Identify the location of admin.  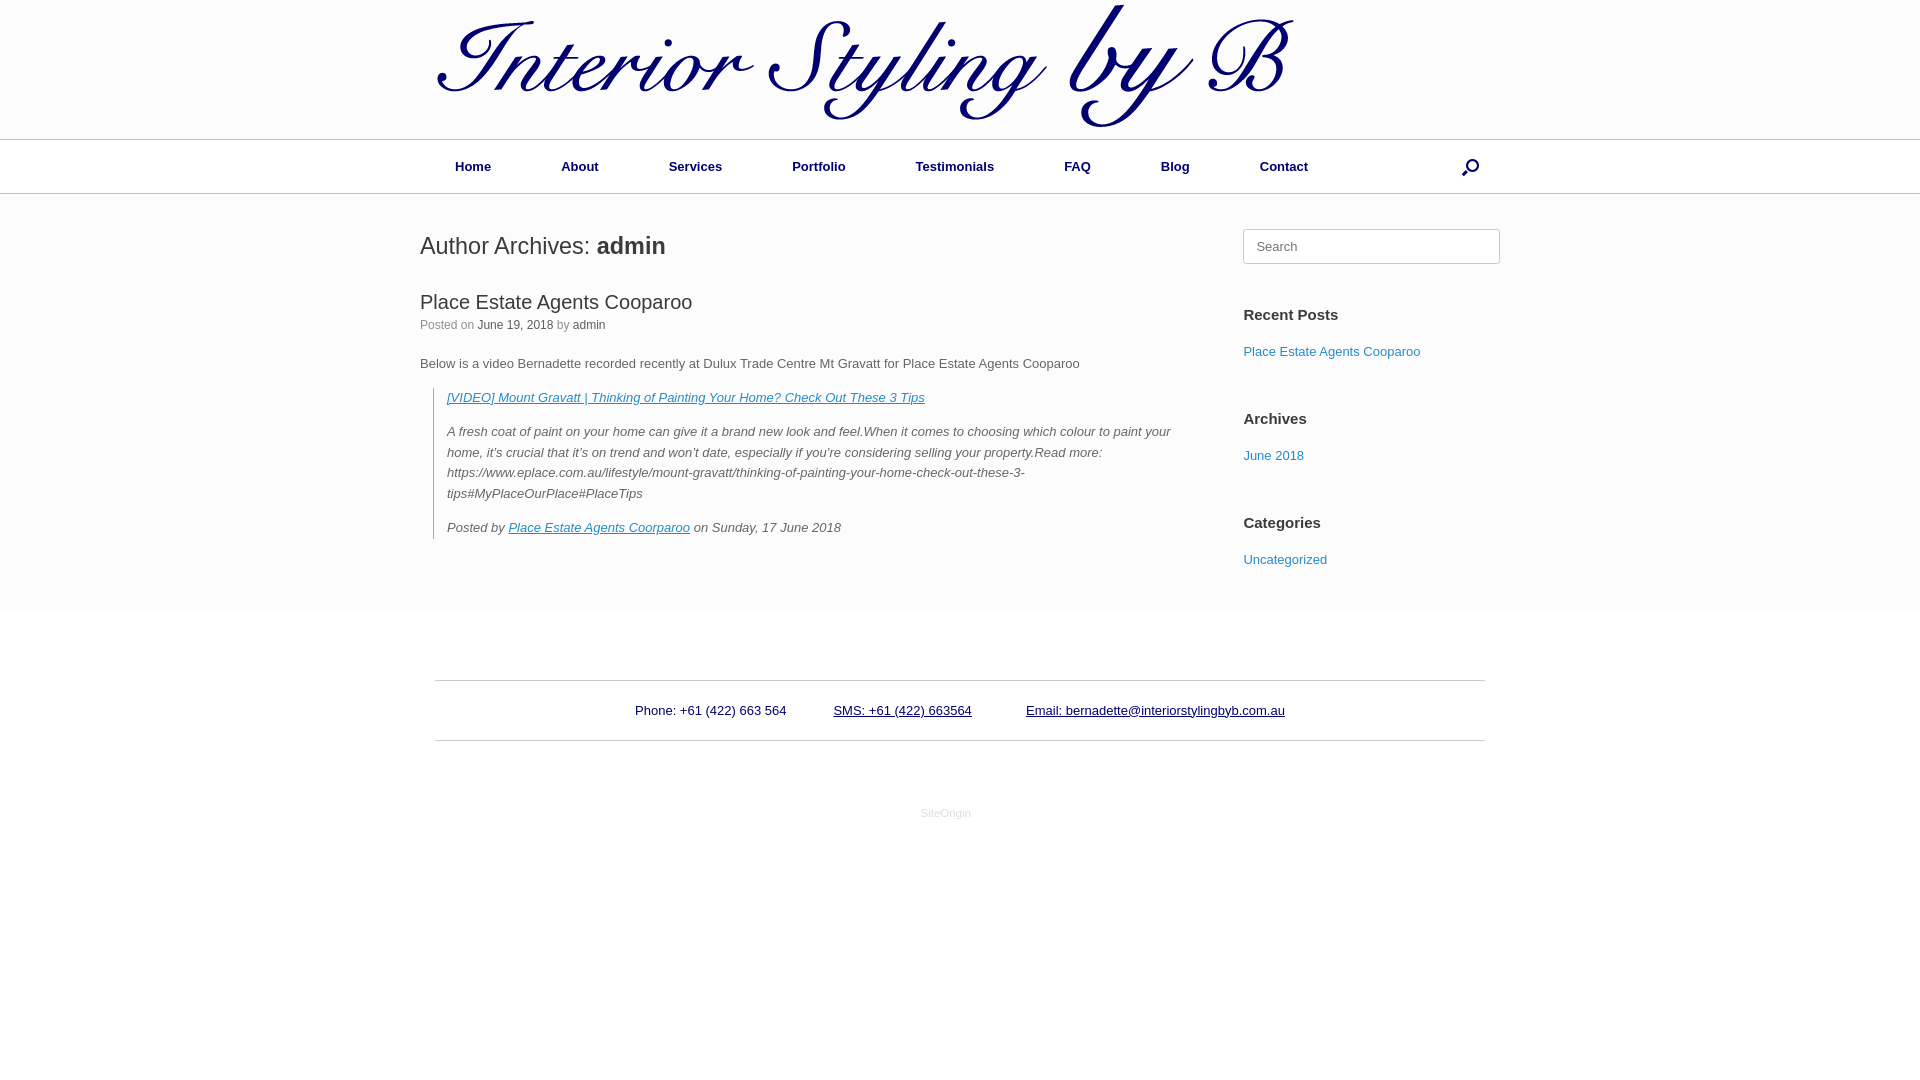
(590, 325).